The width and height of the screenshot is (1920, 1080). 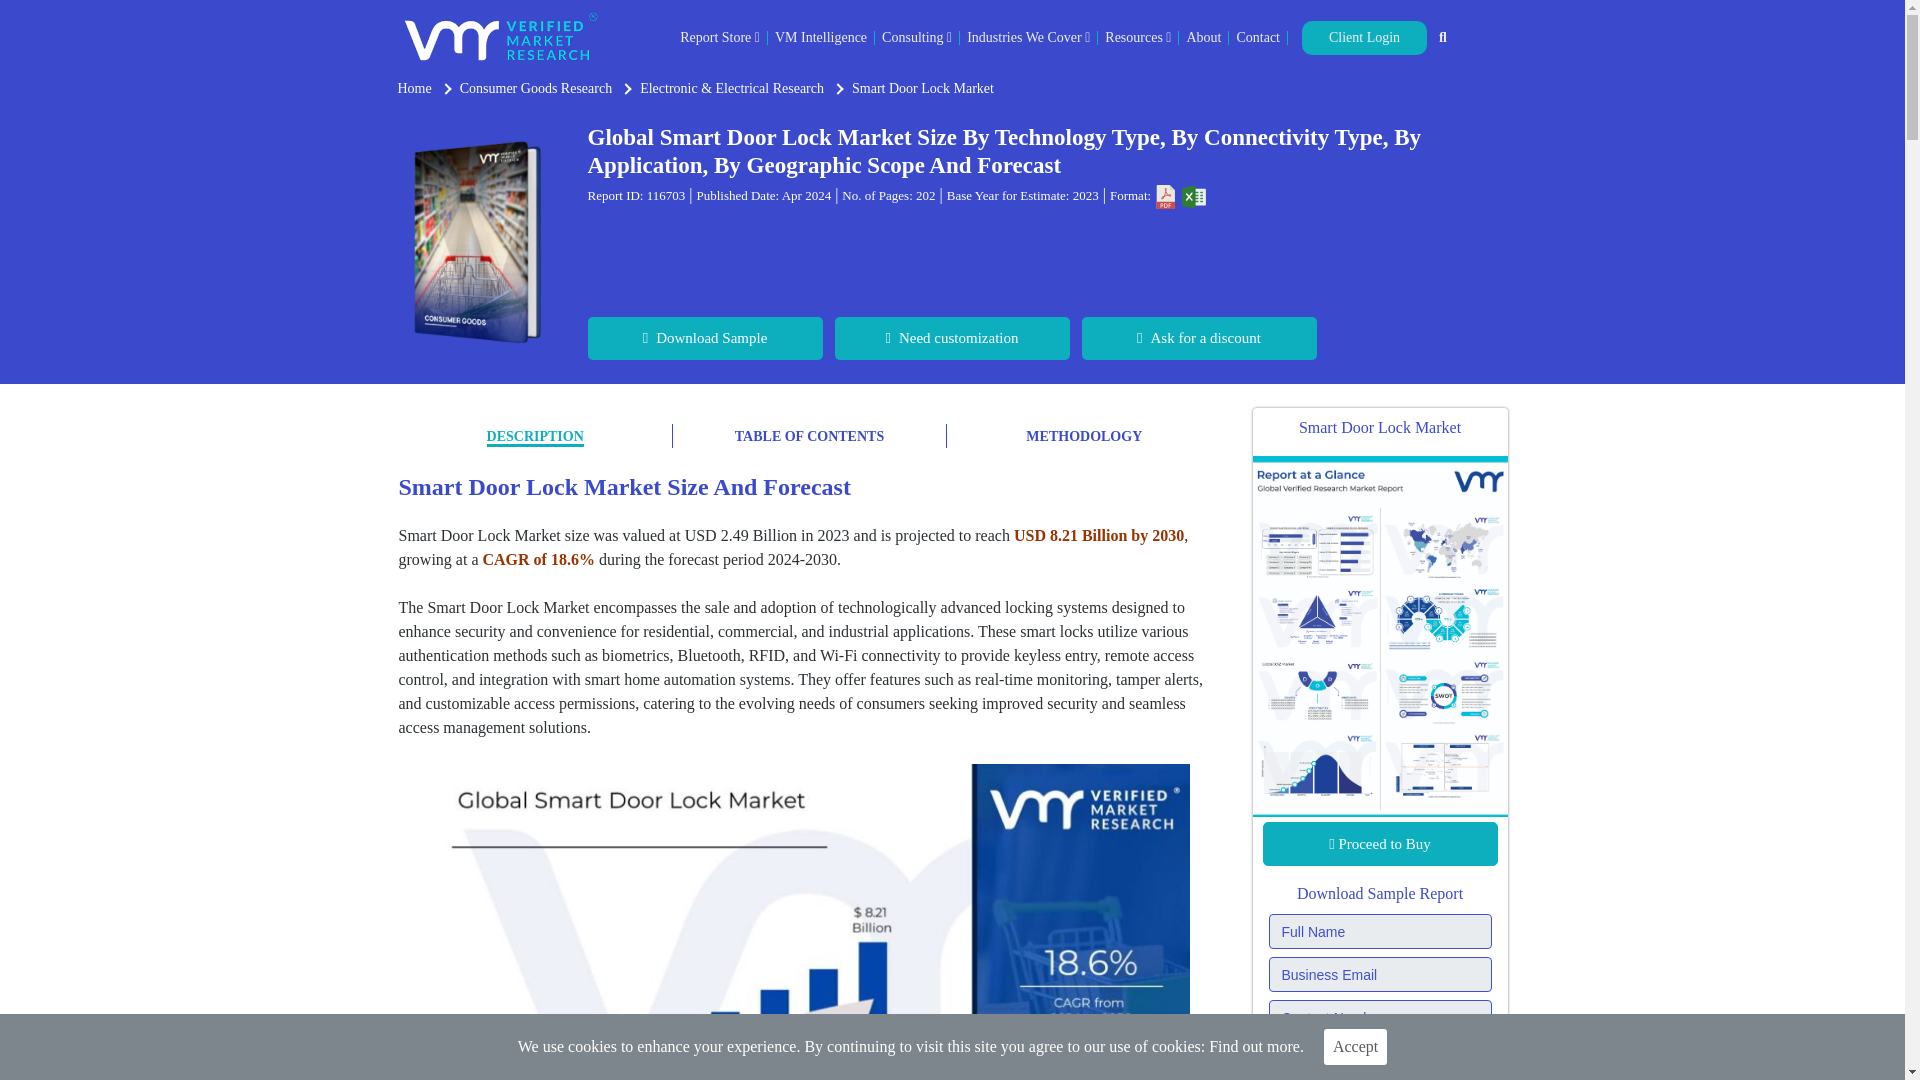 I want to click on Resources, so click(x=1138, y=38).